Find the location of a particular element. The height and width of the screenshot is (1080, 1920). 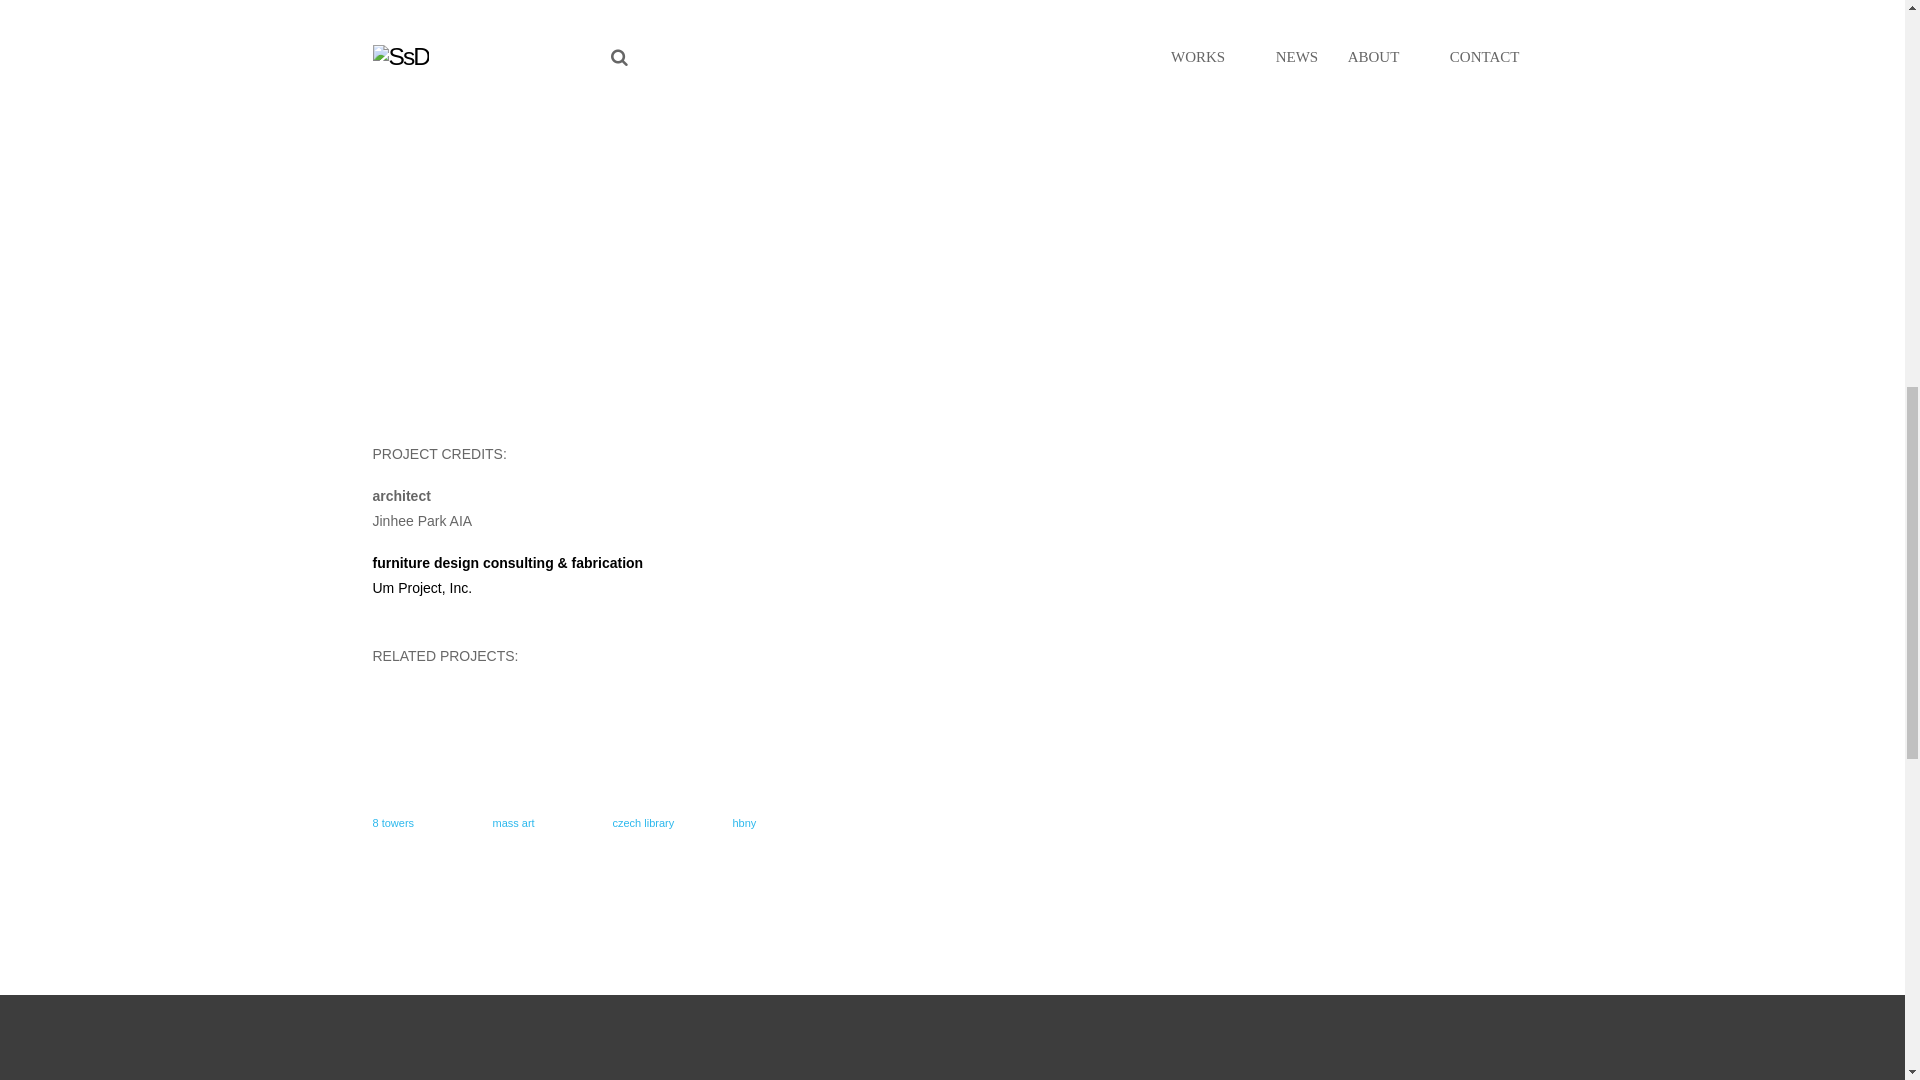

hbny is located at coordinates (781, 736).